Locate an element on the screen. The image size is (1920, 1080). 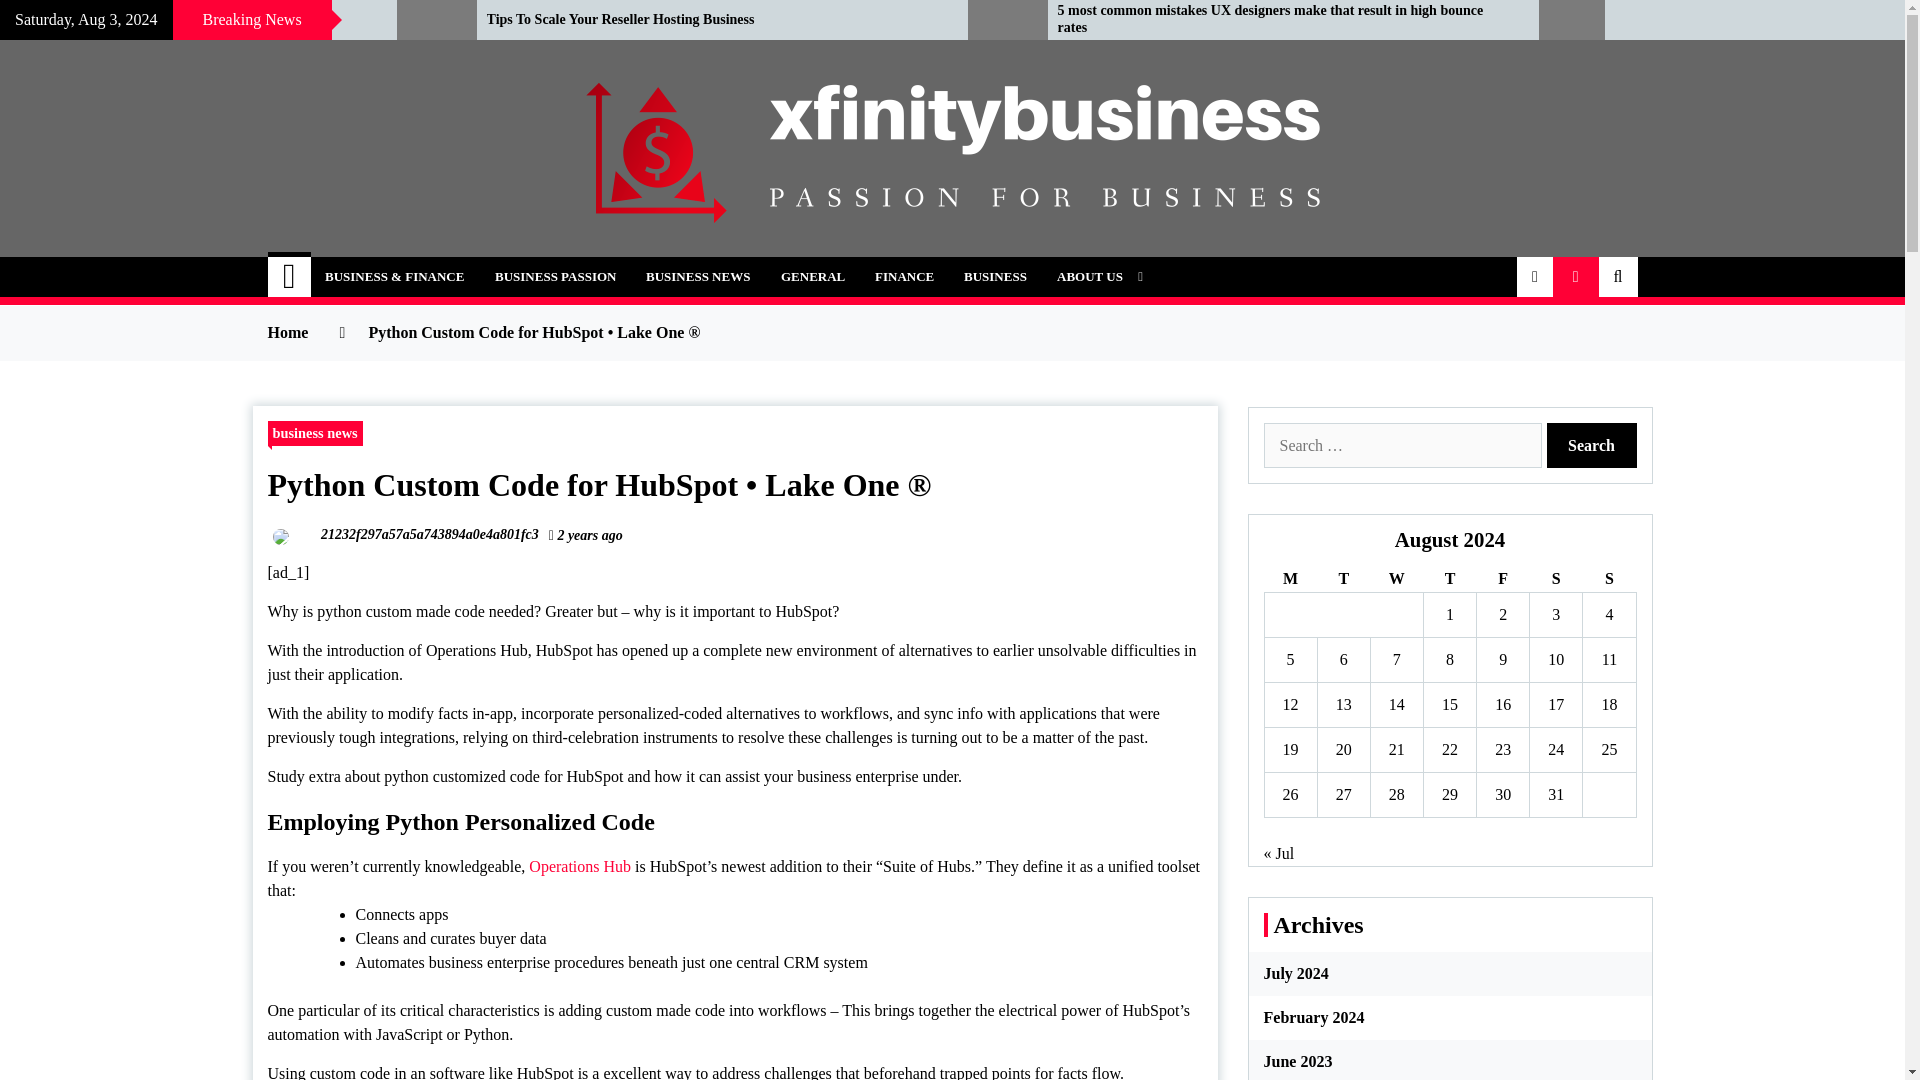
Great Small Business Ideas for the Aspiring Entrepreneur is located at coordinates (183, 20).